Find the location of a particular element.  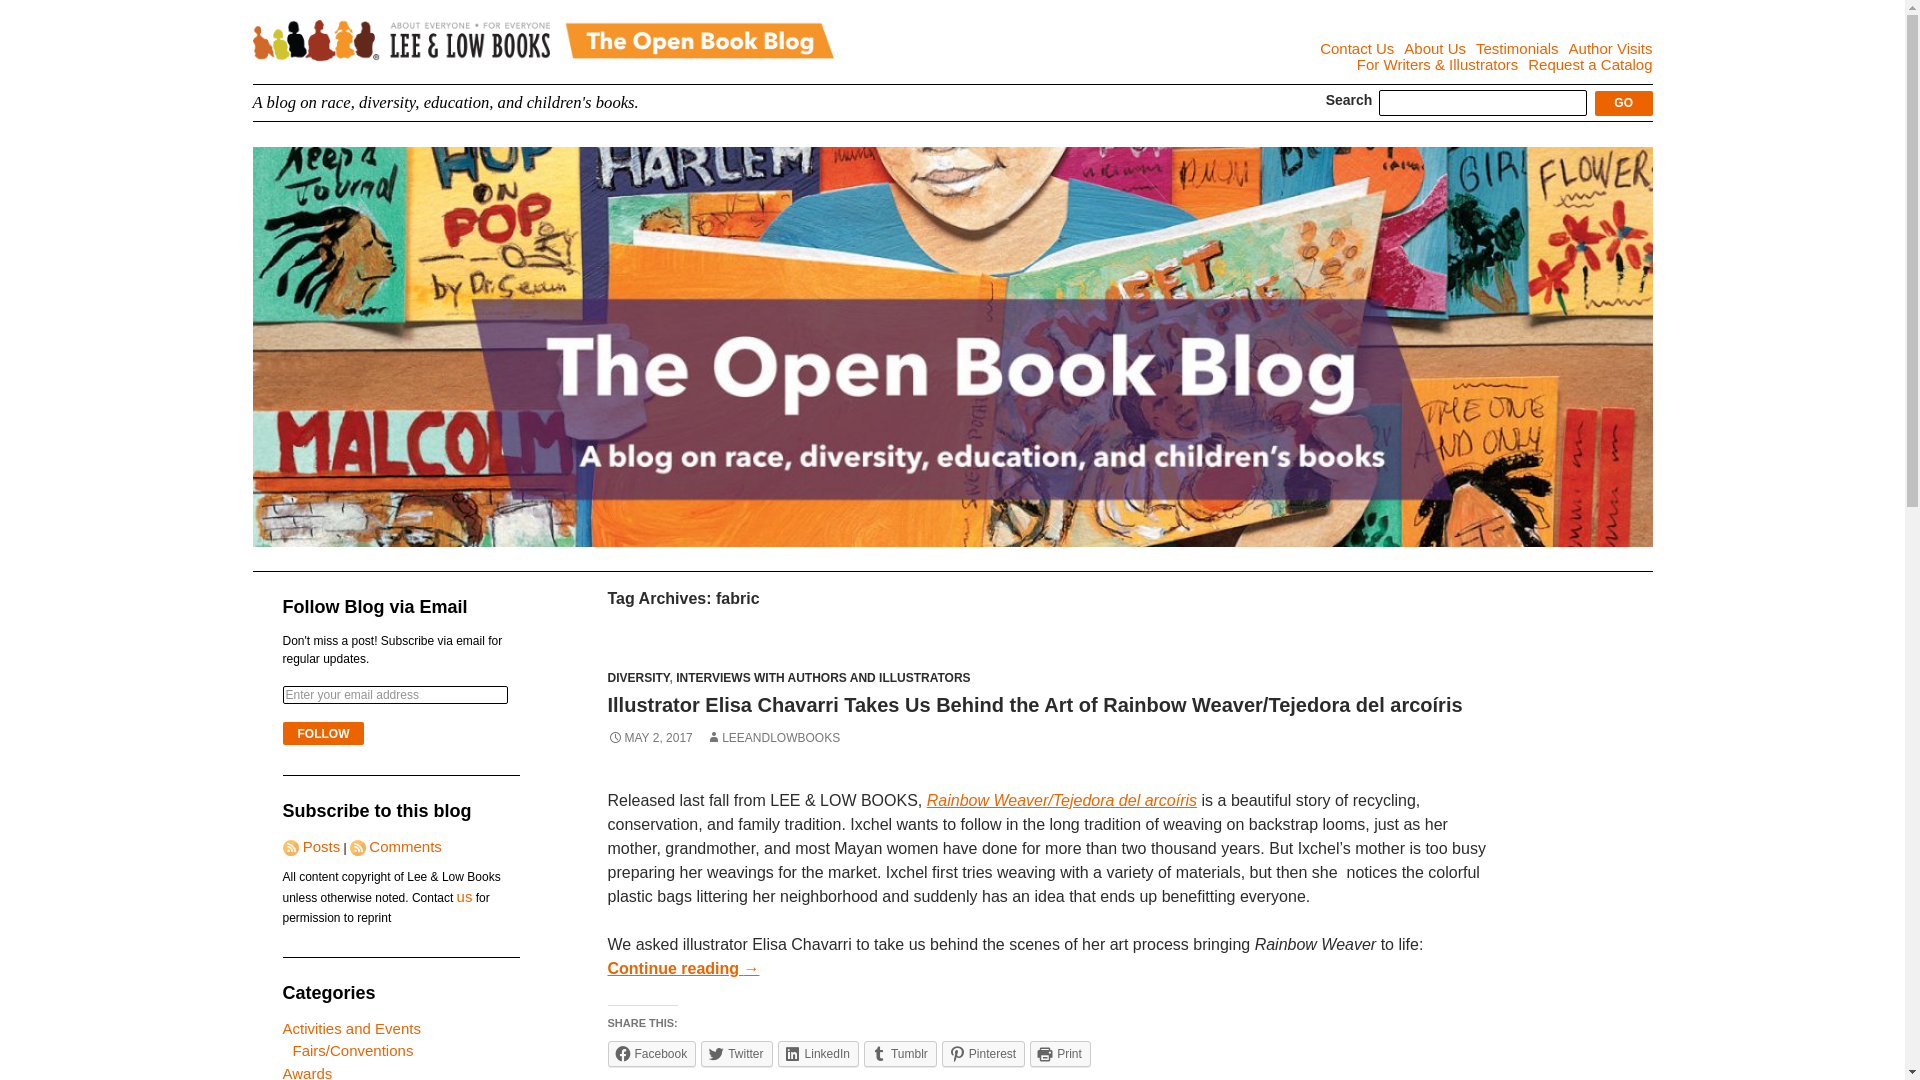

Click to print is located at coordinates (1060, 1054).